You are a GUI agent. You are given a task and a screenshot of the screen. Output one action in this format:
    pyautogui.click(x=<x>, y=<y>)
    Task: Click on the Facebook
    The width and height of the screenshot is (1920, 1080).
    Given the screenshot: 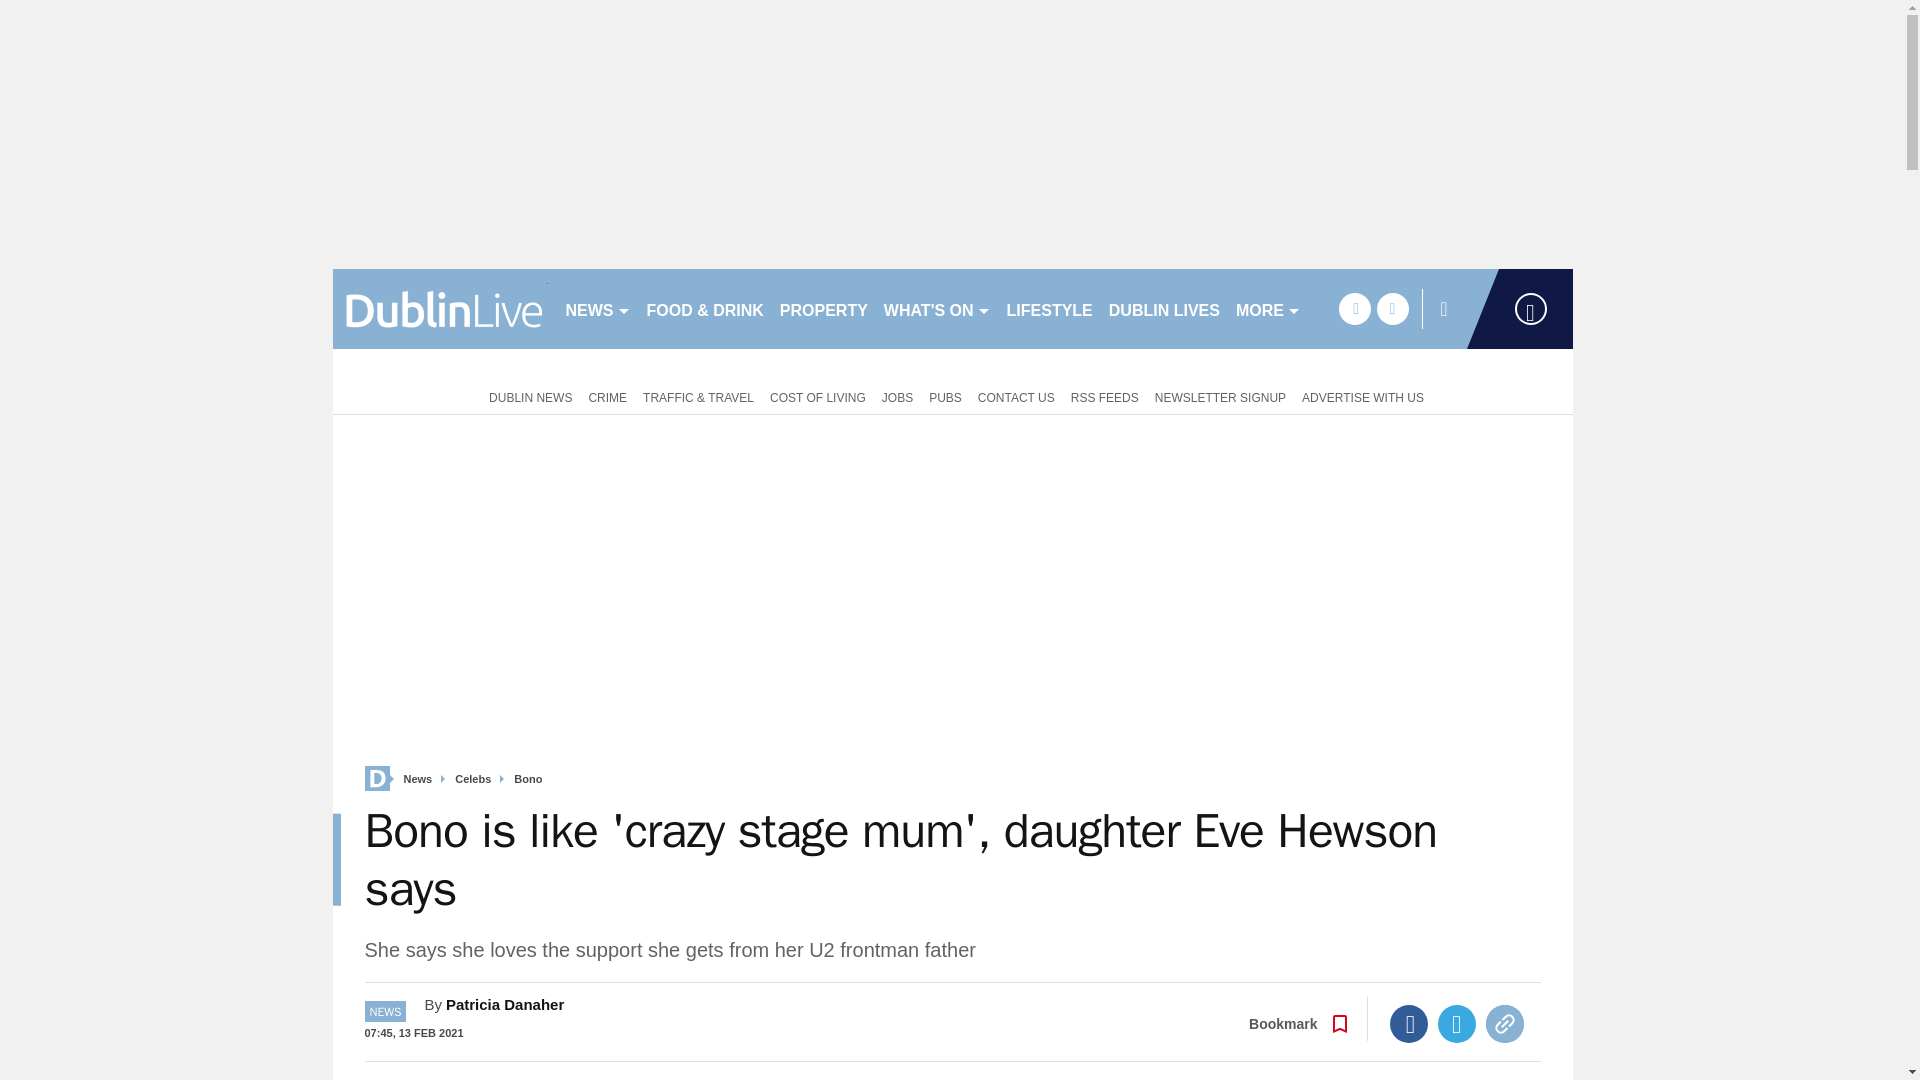 What is the action you would take?
    pyautogui.click(x=1409, y=1024)
    